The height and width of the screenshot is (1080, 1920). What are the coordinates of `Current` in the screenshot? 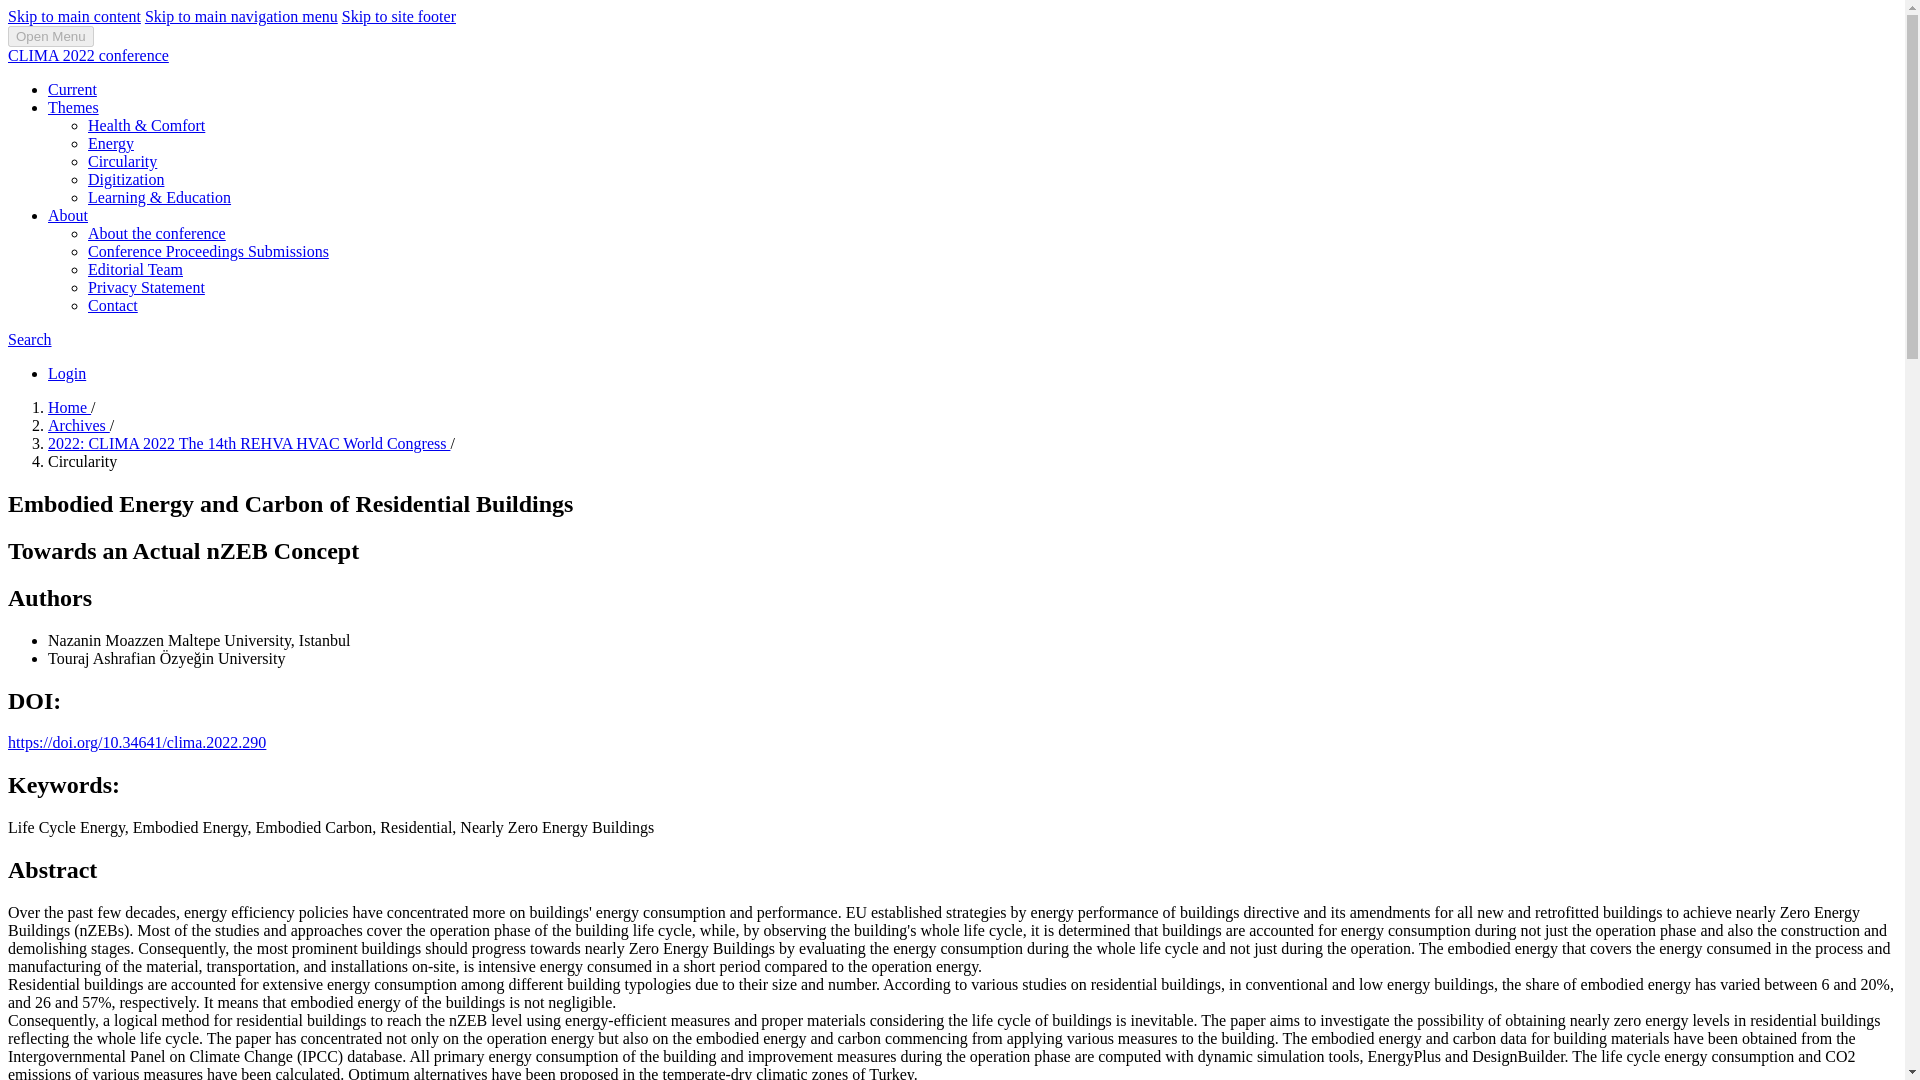 It's located at (72, 90).